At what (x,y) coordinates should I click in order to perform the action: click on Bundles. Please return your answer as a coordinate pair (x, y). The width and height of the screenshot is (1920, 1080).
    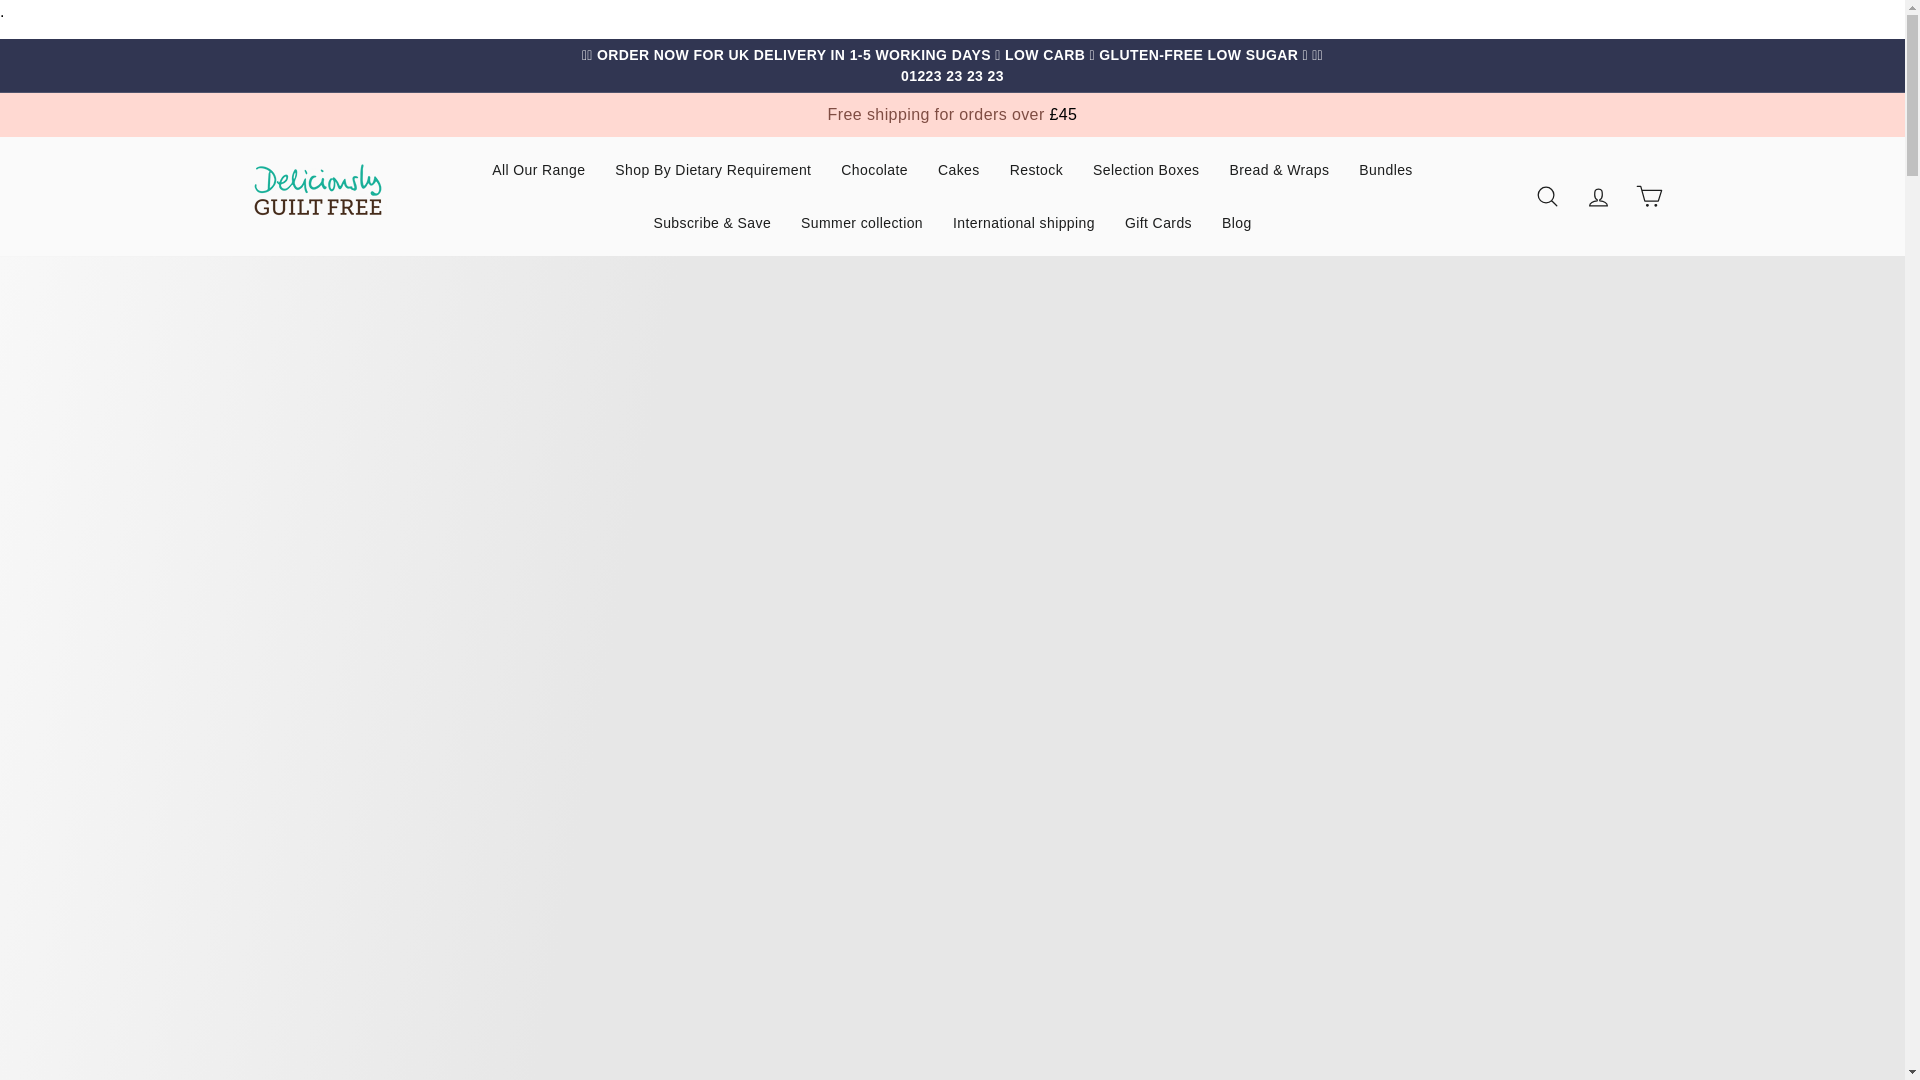
    Looking at the image, I should click on (1385, 170).